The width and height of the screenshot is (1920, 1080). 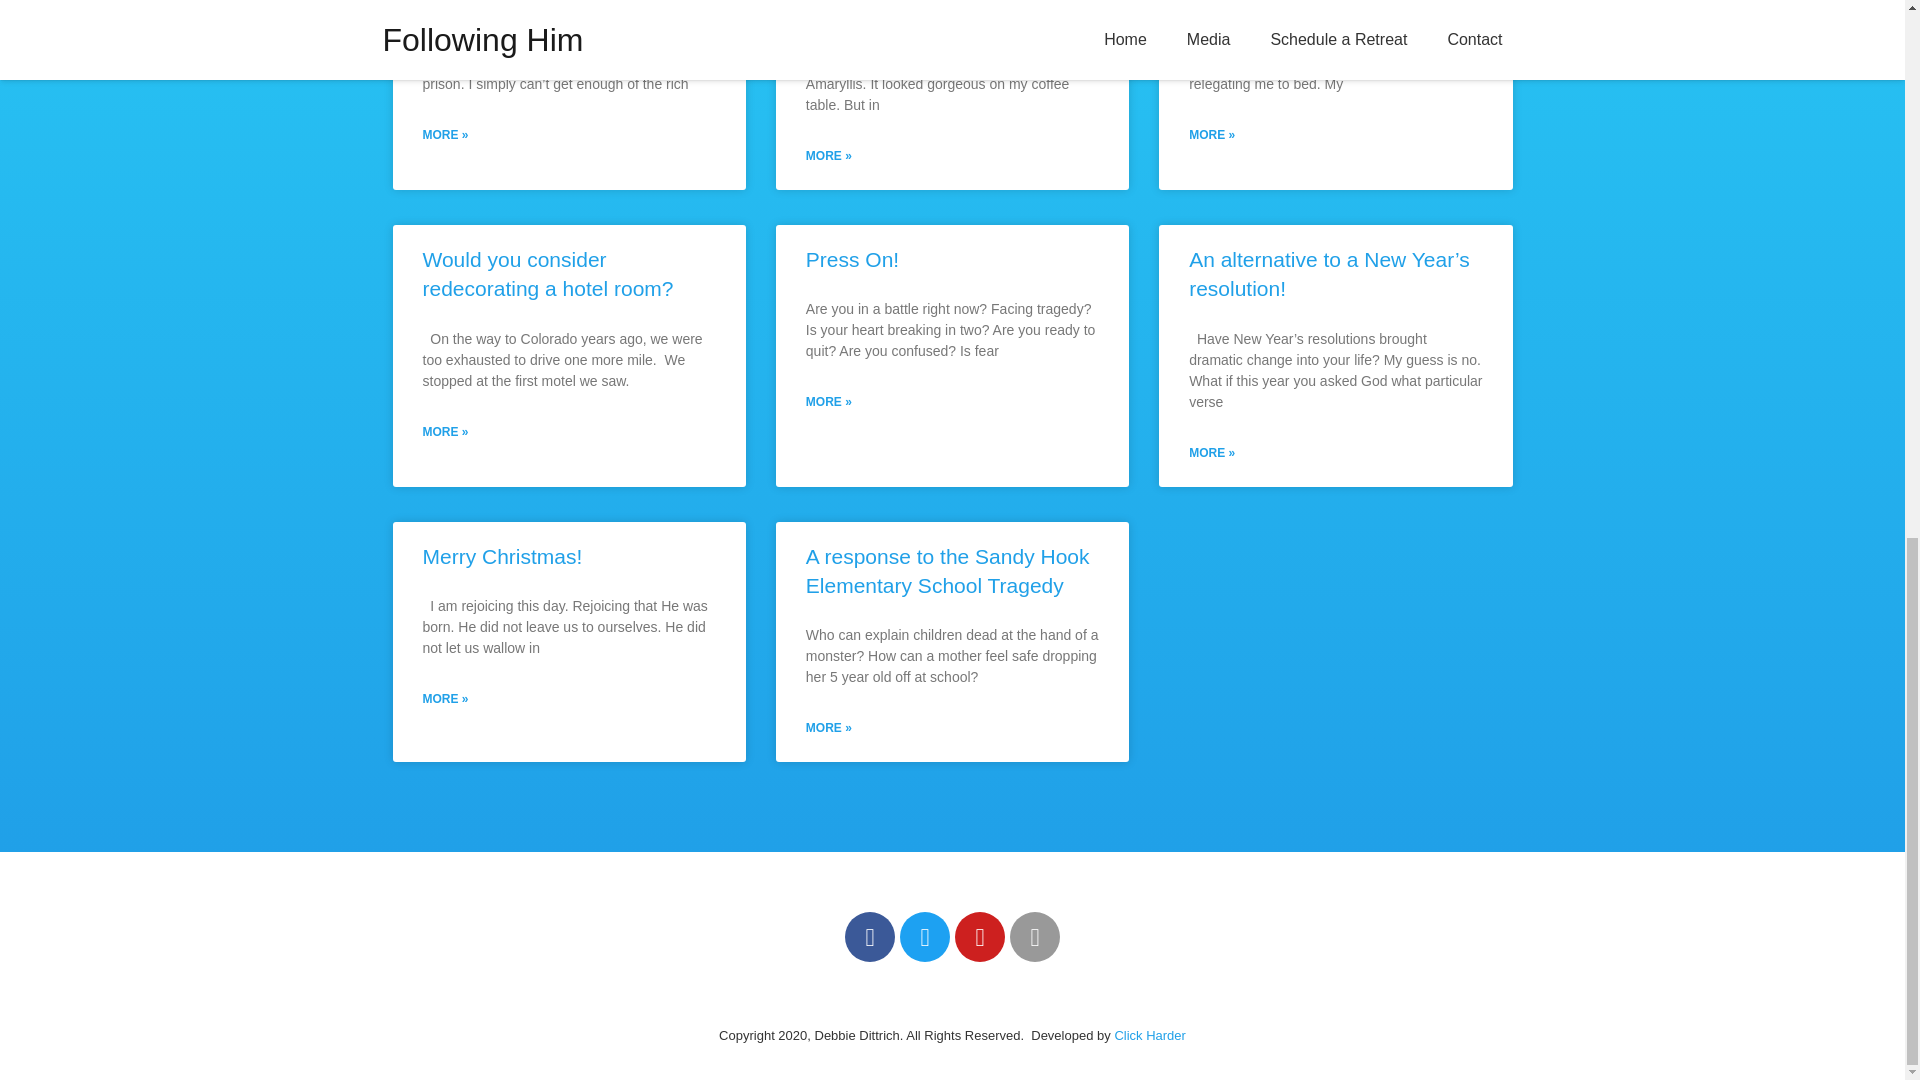 What do you see at coordinates (548, 274) in the screenshot?
I see `Would you consider redecorating a hotel room?` at bounding box center [548, 274].